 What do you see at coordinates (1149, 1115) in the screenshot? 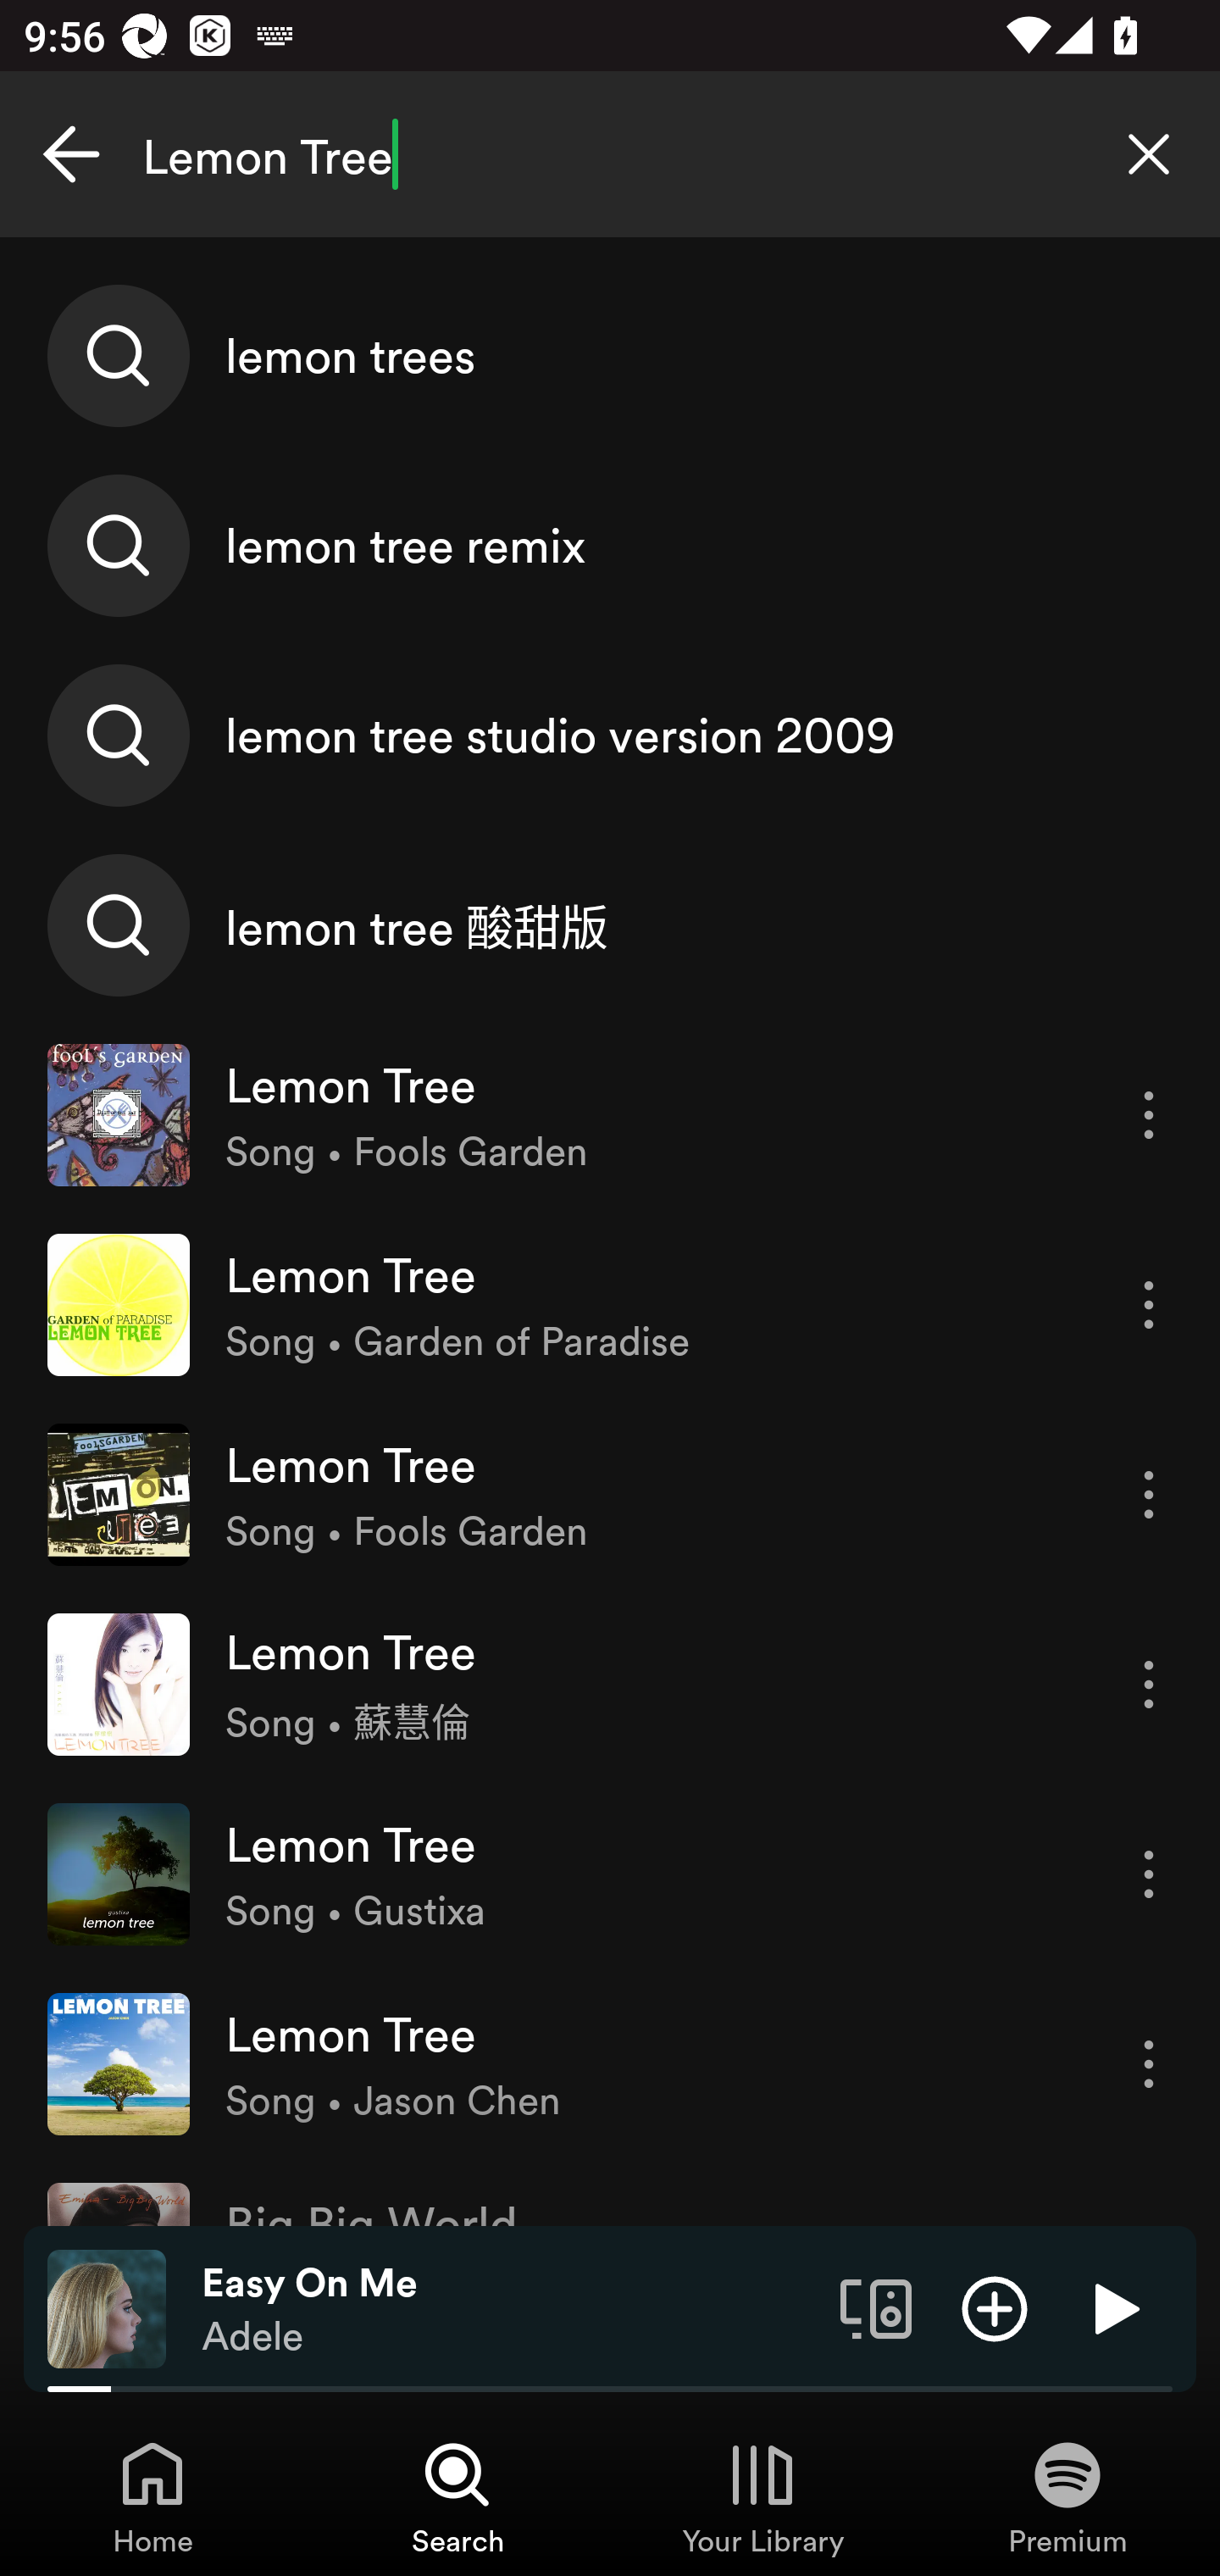
I see `More options for song Lemon Tree` at bounding box center [1149, 1115].